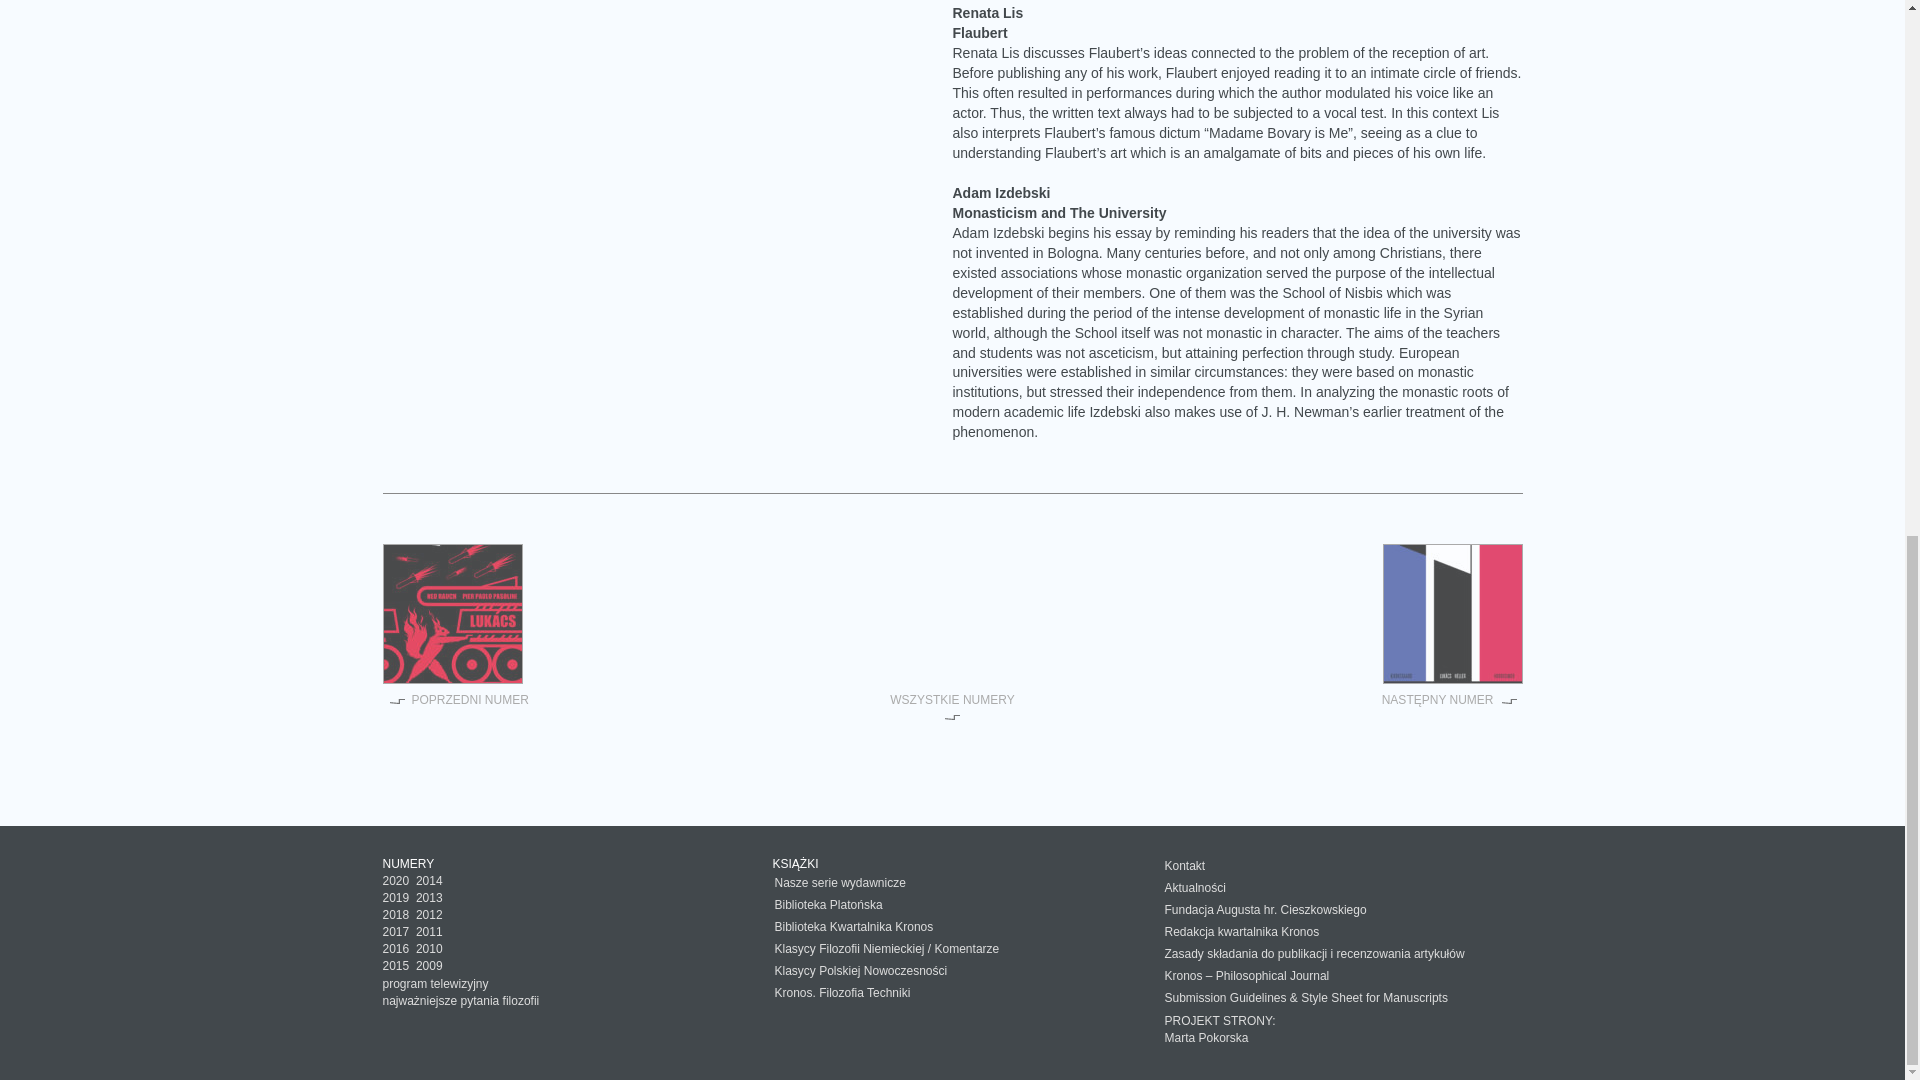  What do you see at coordinates (434, 984) in the screenshot?
I see `program telewizyjny` at bounding box center [434, 984].